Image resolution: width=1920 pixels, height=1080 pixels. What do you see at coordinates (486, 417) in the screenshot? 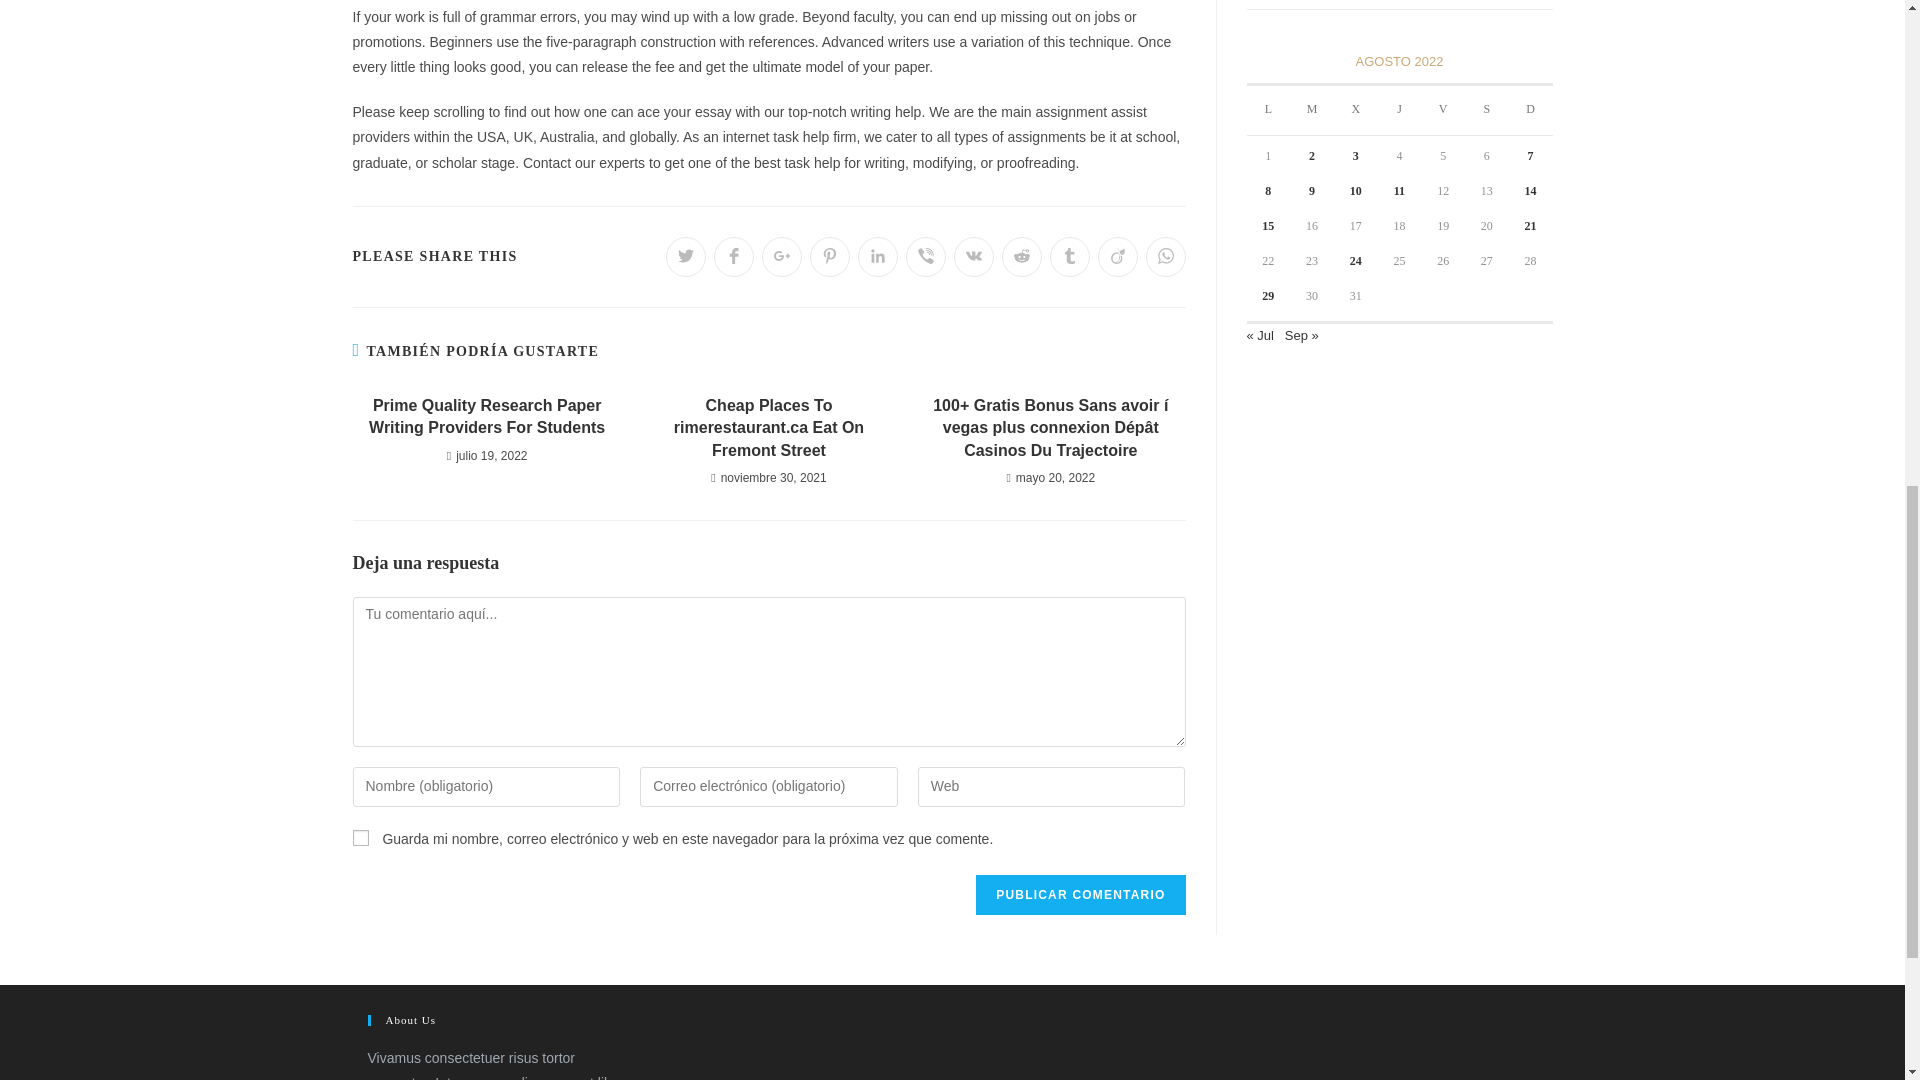
I see `Prime Quality Research Paper Writing Providers For Students` at bounding box center [486, 417].